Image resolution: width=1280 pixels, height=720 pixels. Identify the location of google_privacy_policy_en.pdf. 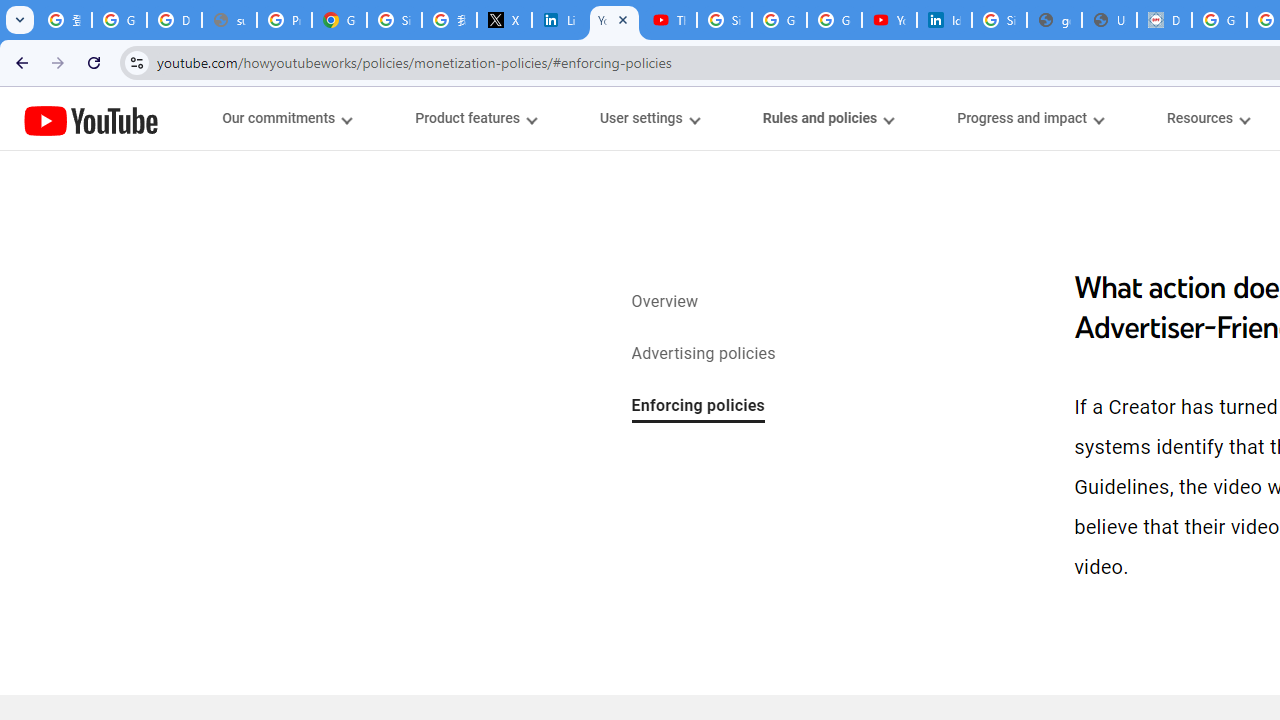
(1054, 20).